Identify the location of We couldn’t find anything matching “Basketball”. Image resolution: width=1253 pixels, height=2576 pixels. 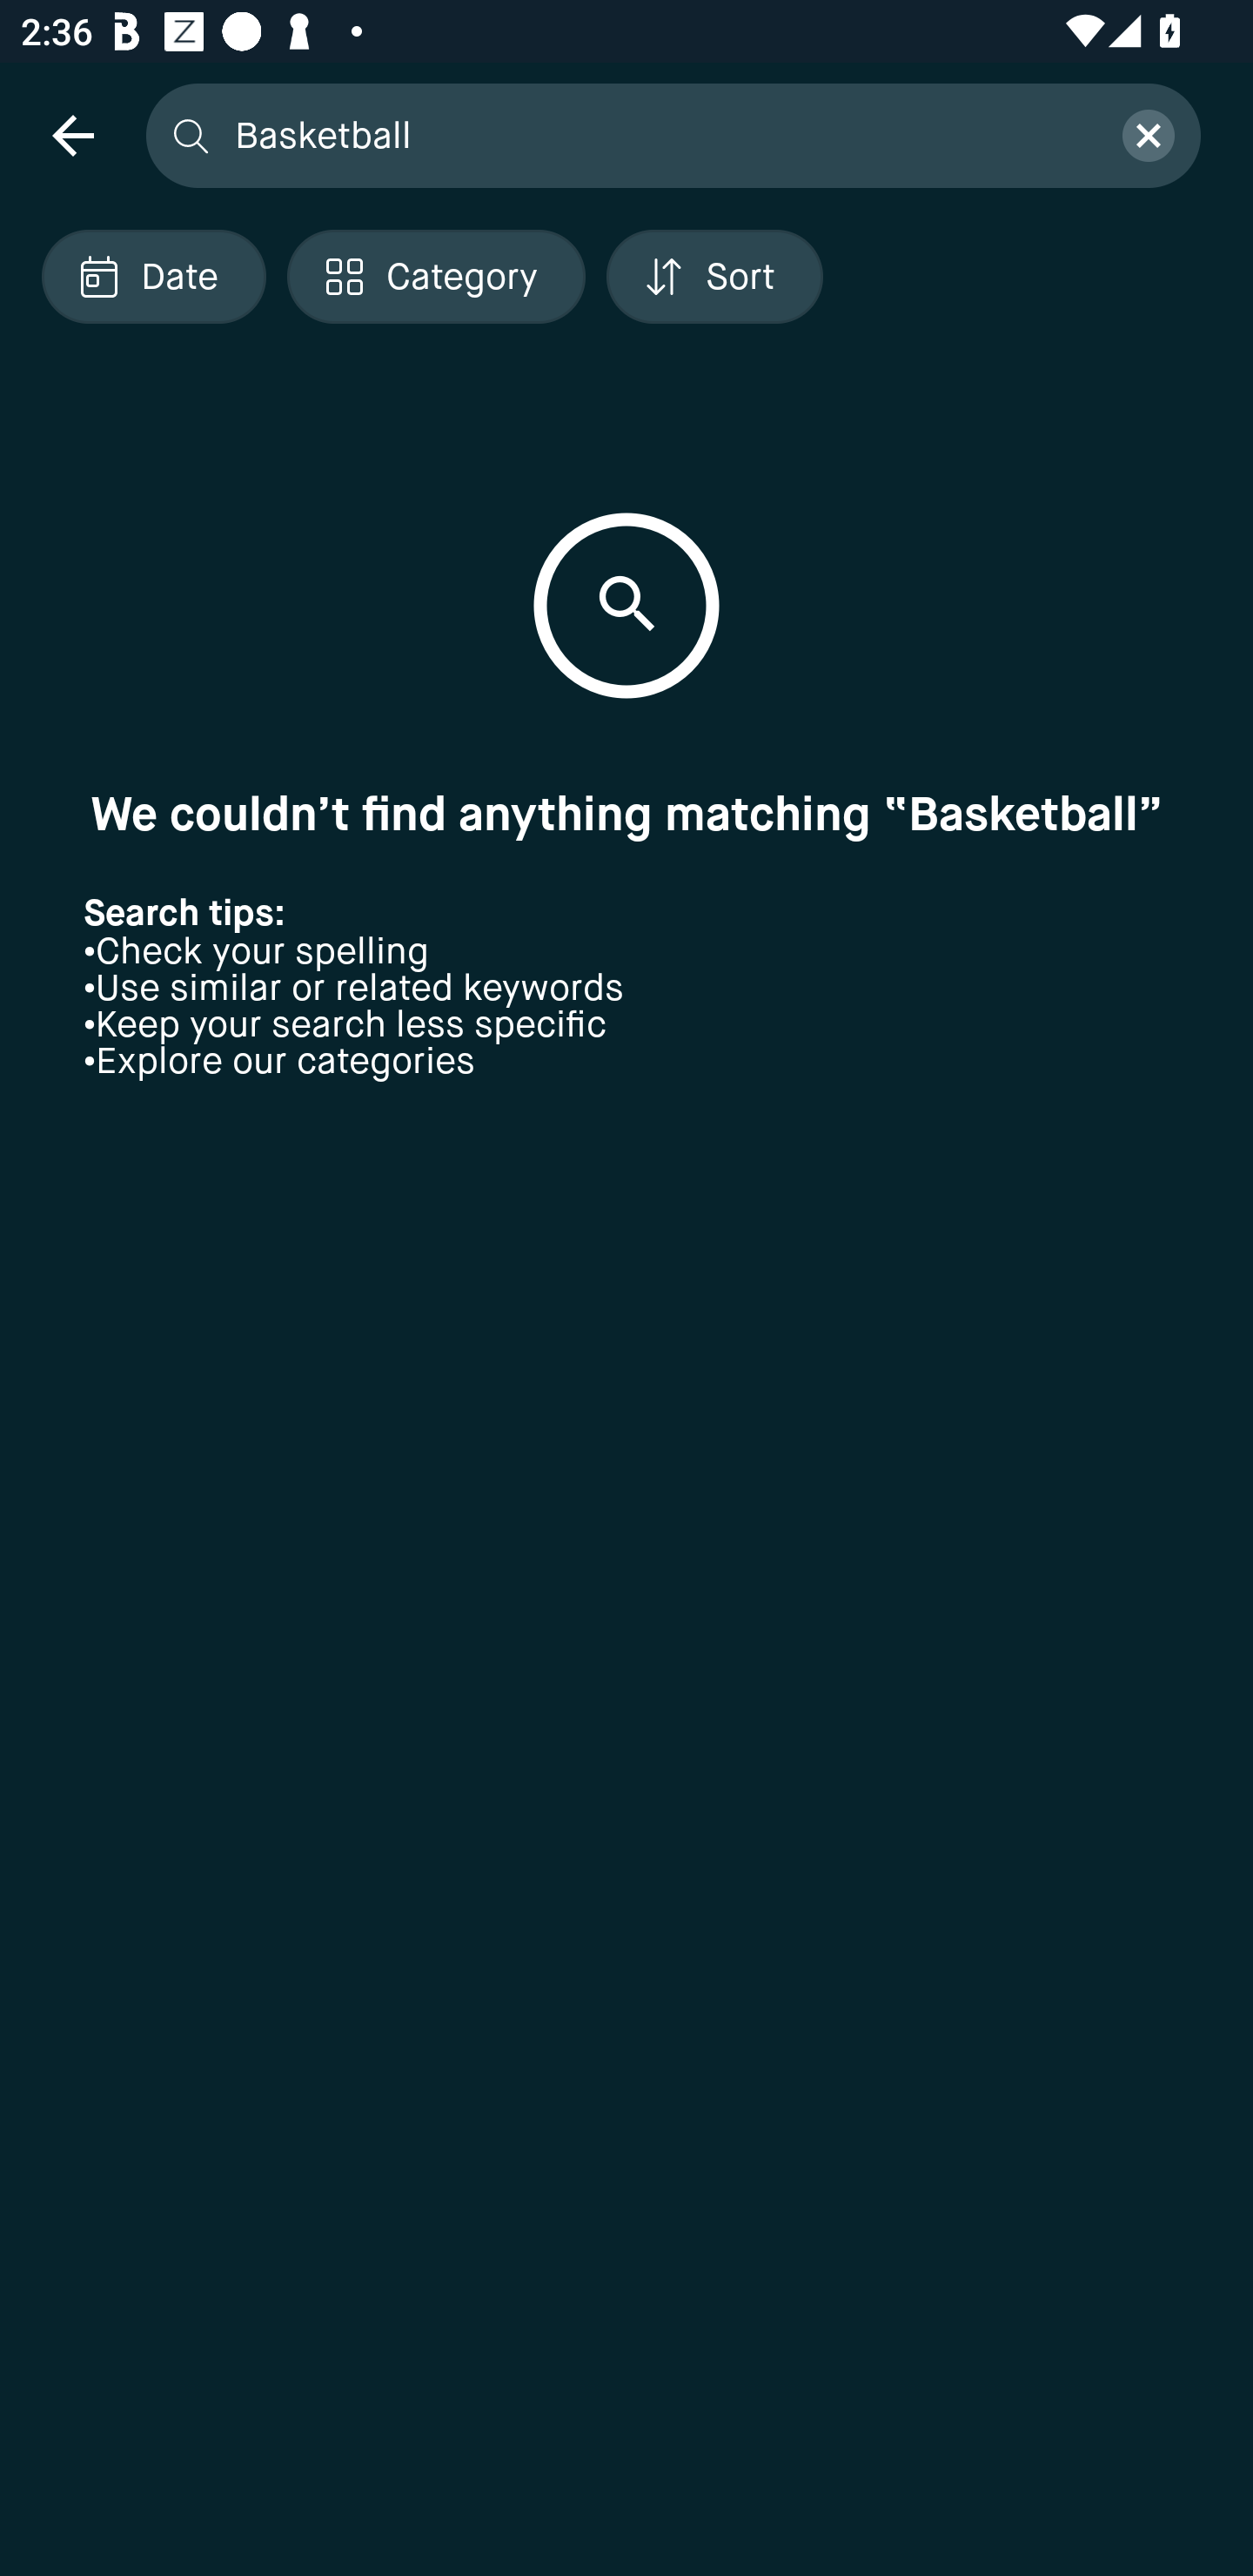
(626, 813).